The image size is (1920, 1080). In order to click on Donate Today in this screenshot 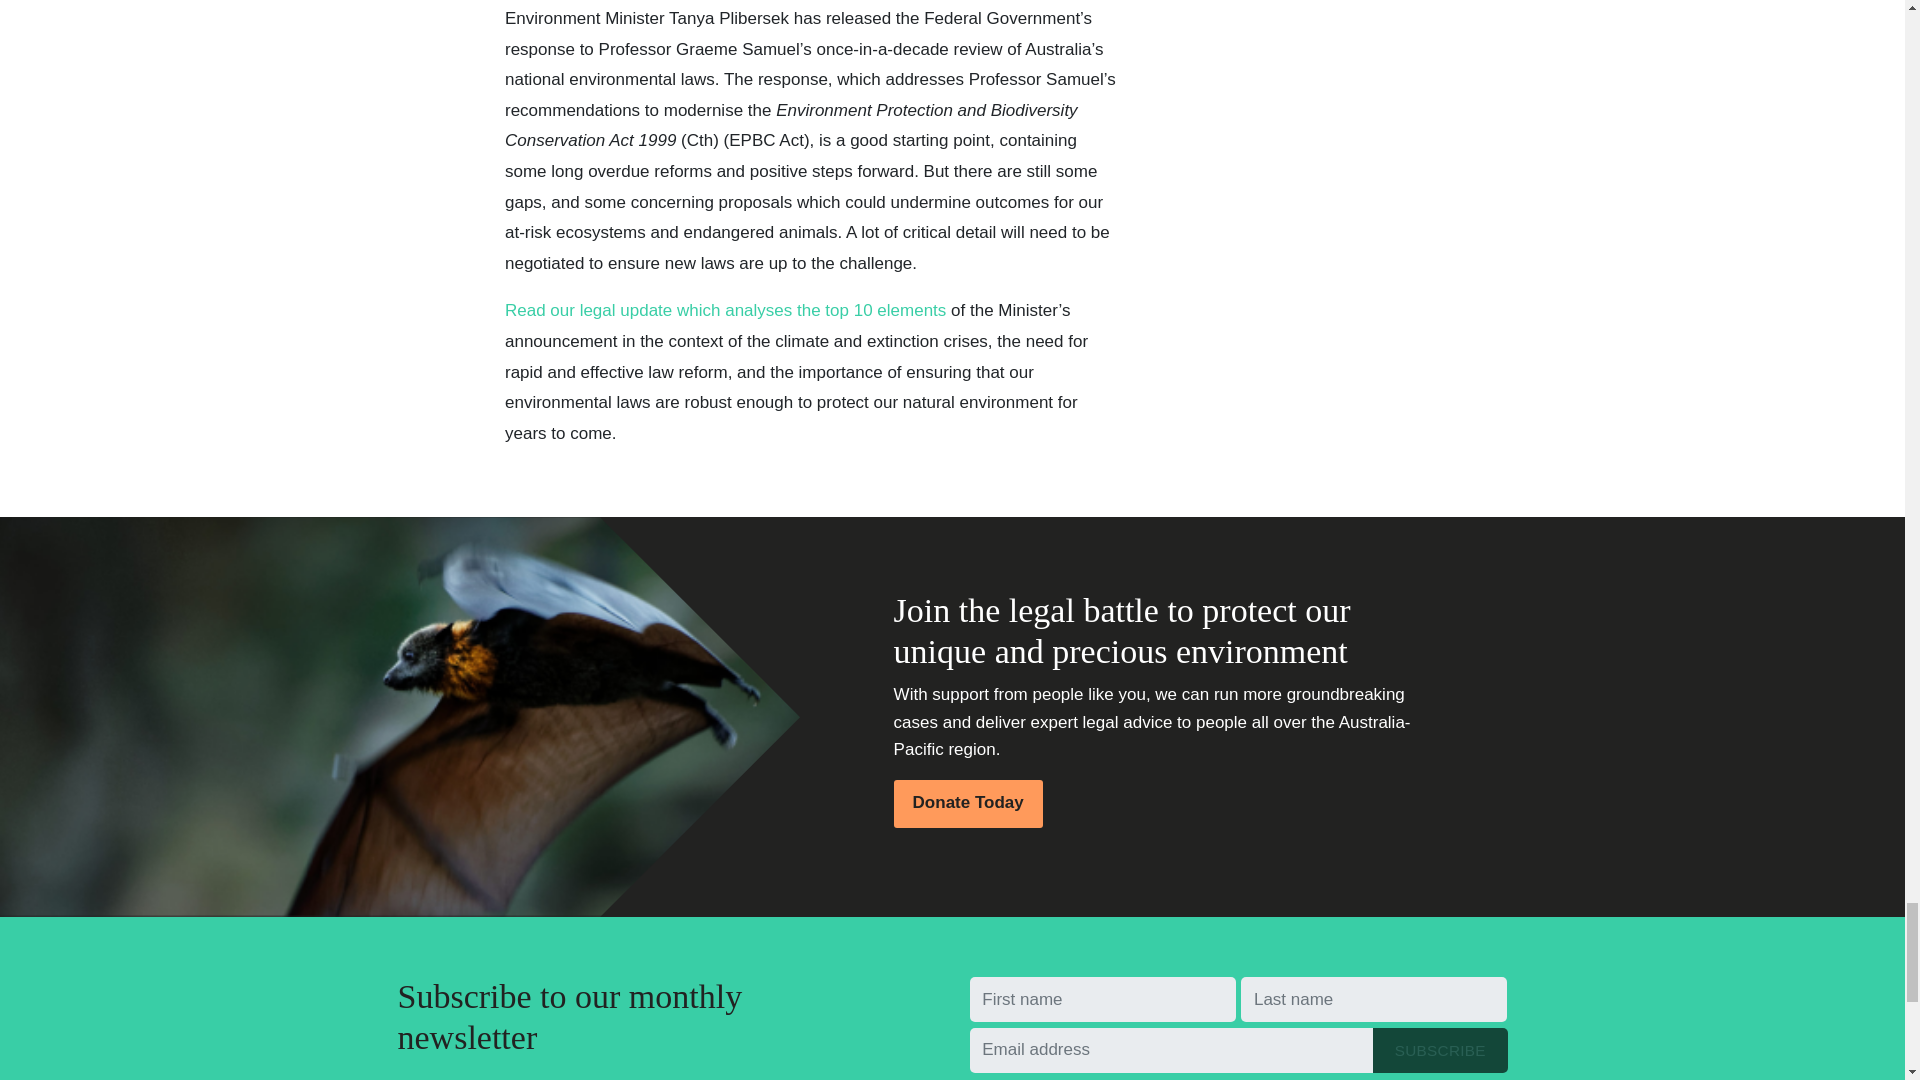, I will do `click(968, 804)`.